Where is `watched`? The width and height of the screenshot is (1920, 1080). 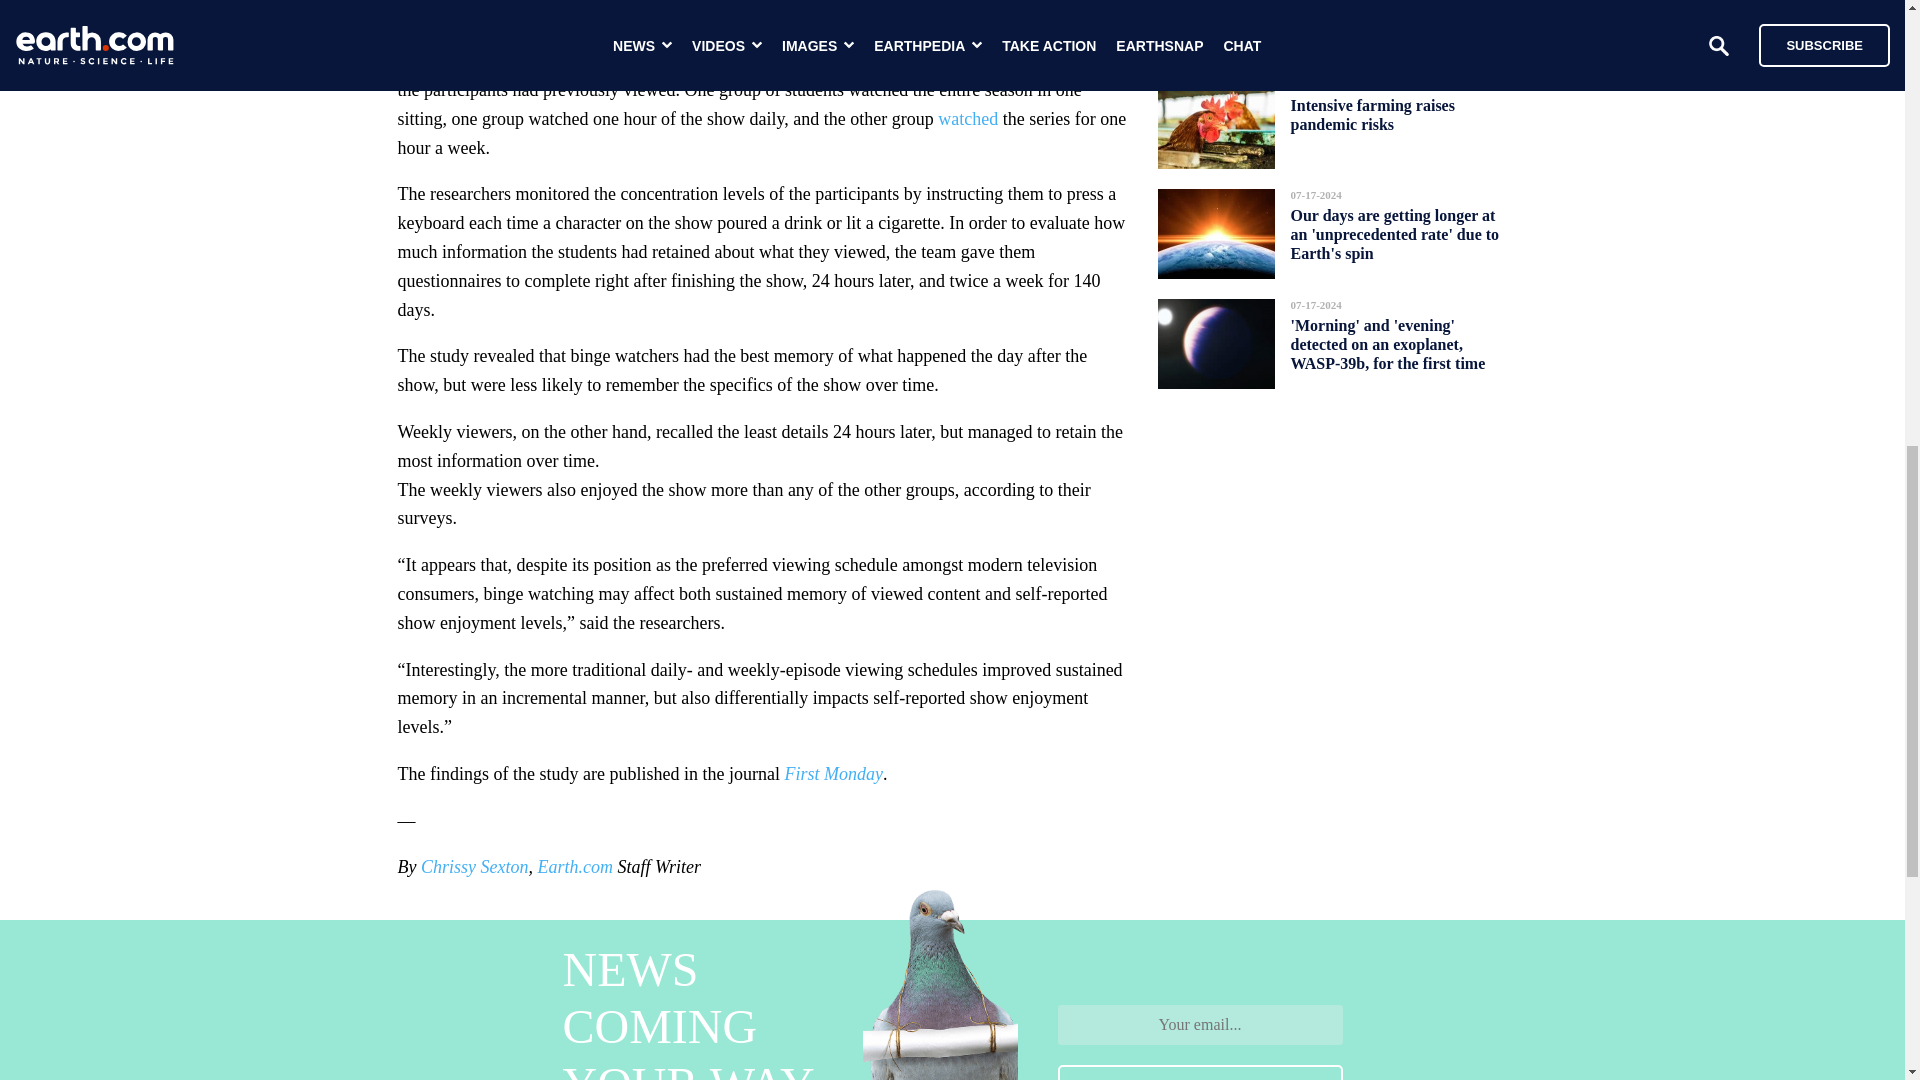
watched is located at coordinates (968, 118).